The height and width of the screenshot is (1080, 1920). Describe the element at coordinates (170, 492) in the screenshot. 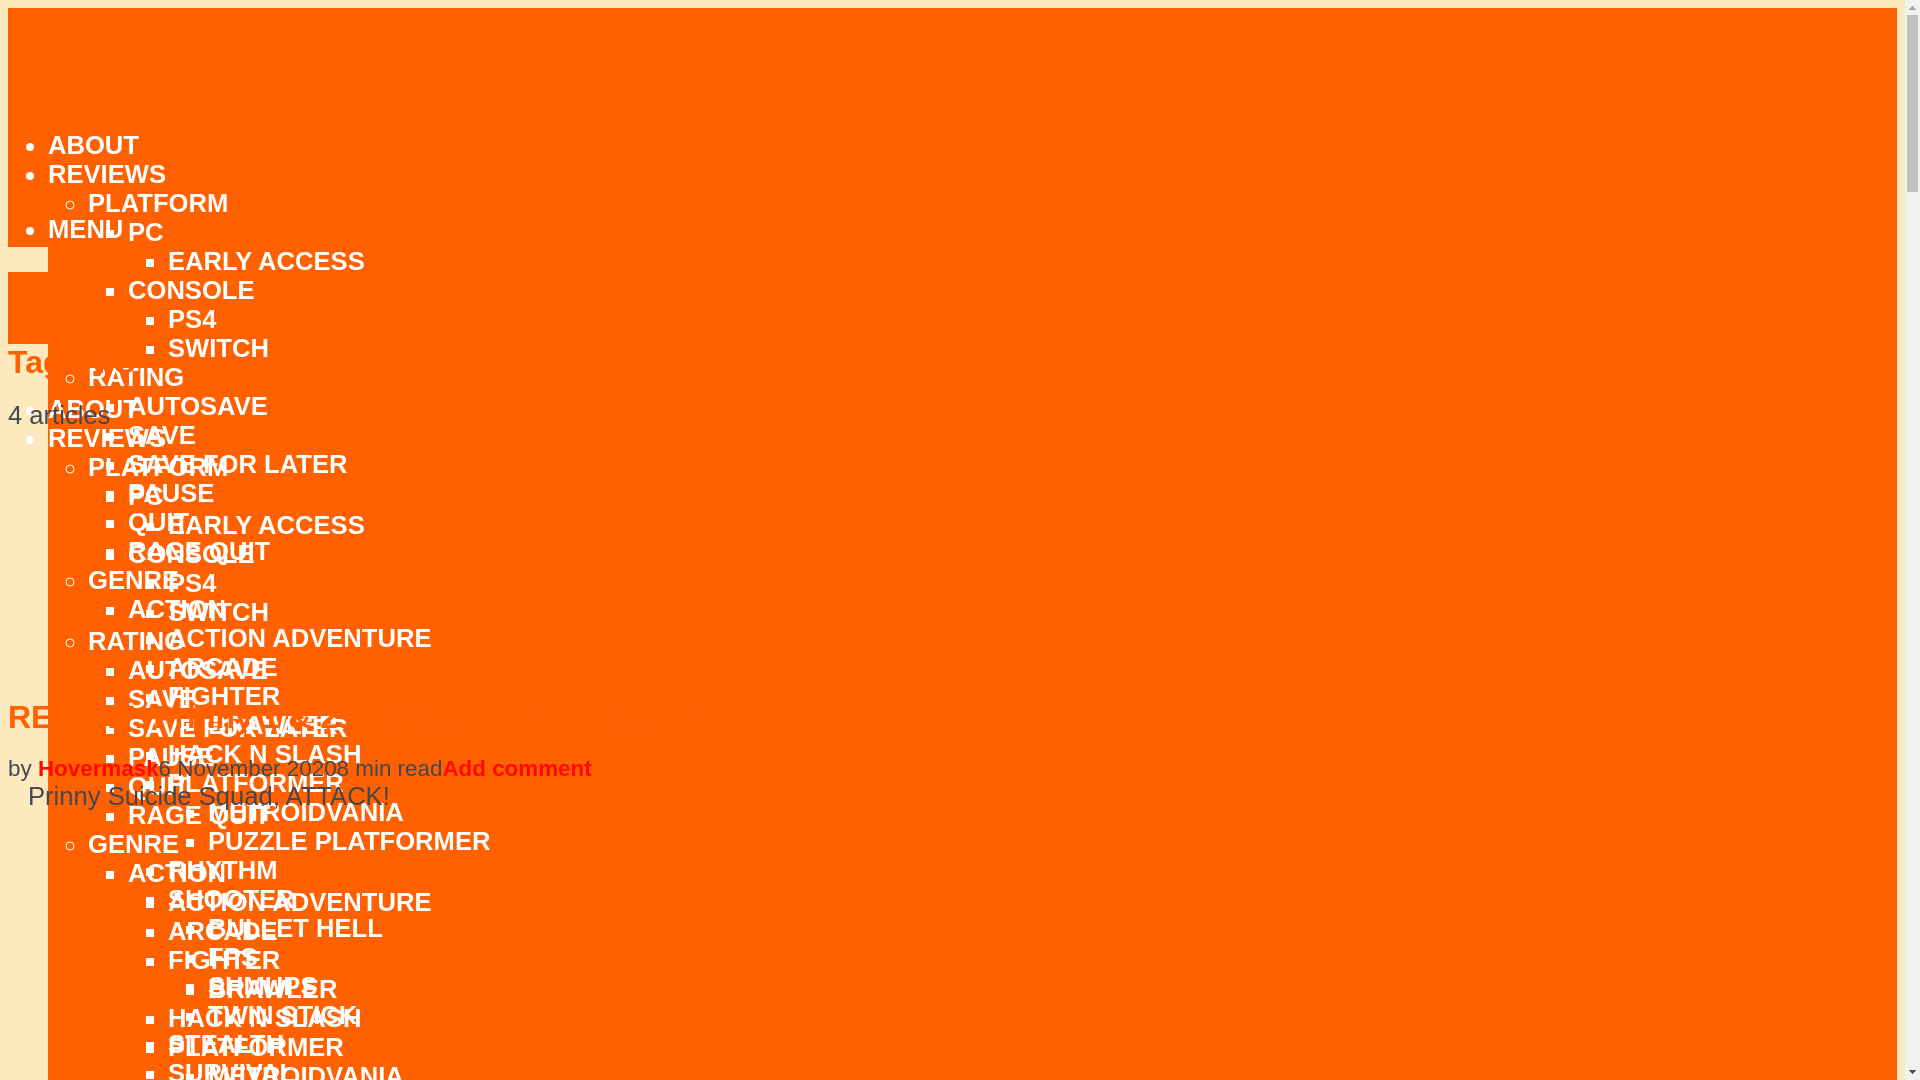

I see `PAUSE` at that location.